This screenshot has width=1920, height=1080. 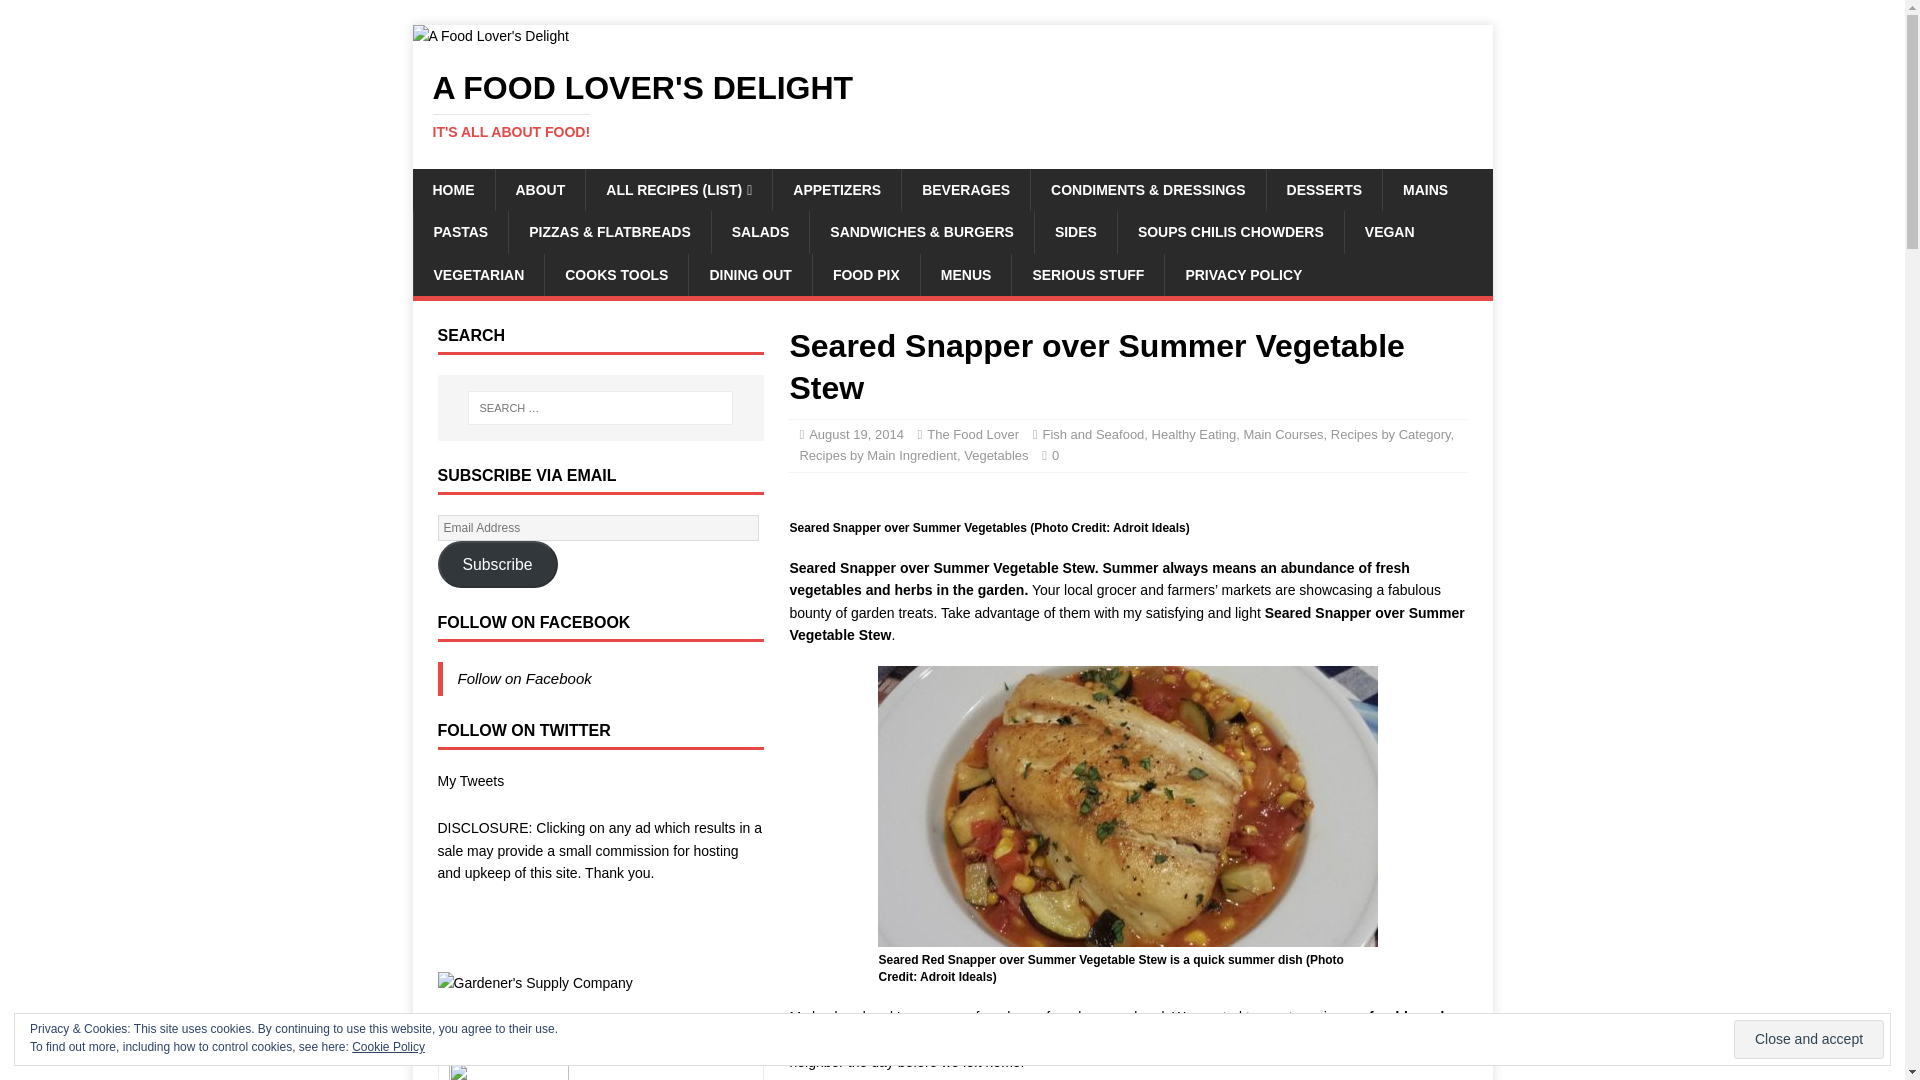 What do you see at coordinates (490, 36) in the screenshot?
I see `PASTAS` at bounding box center [490, 36].